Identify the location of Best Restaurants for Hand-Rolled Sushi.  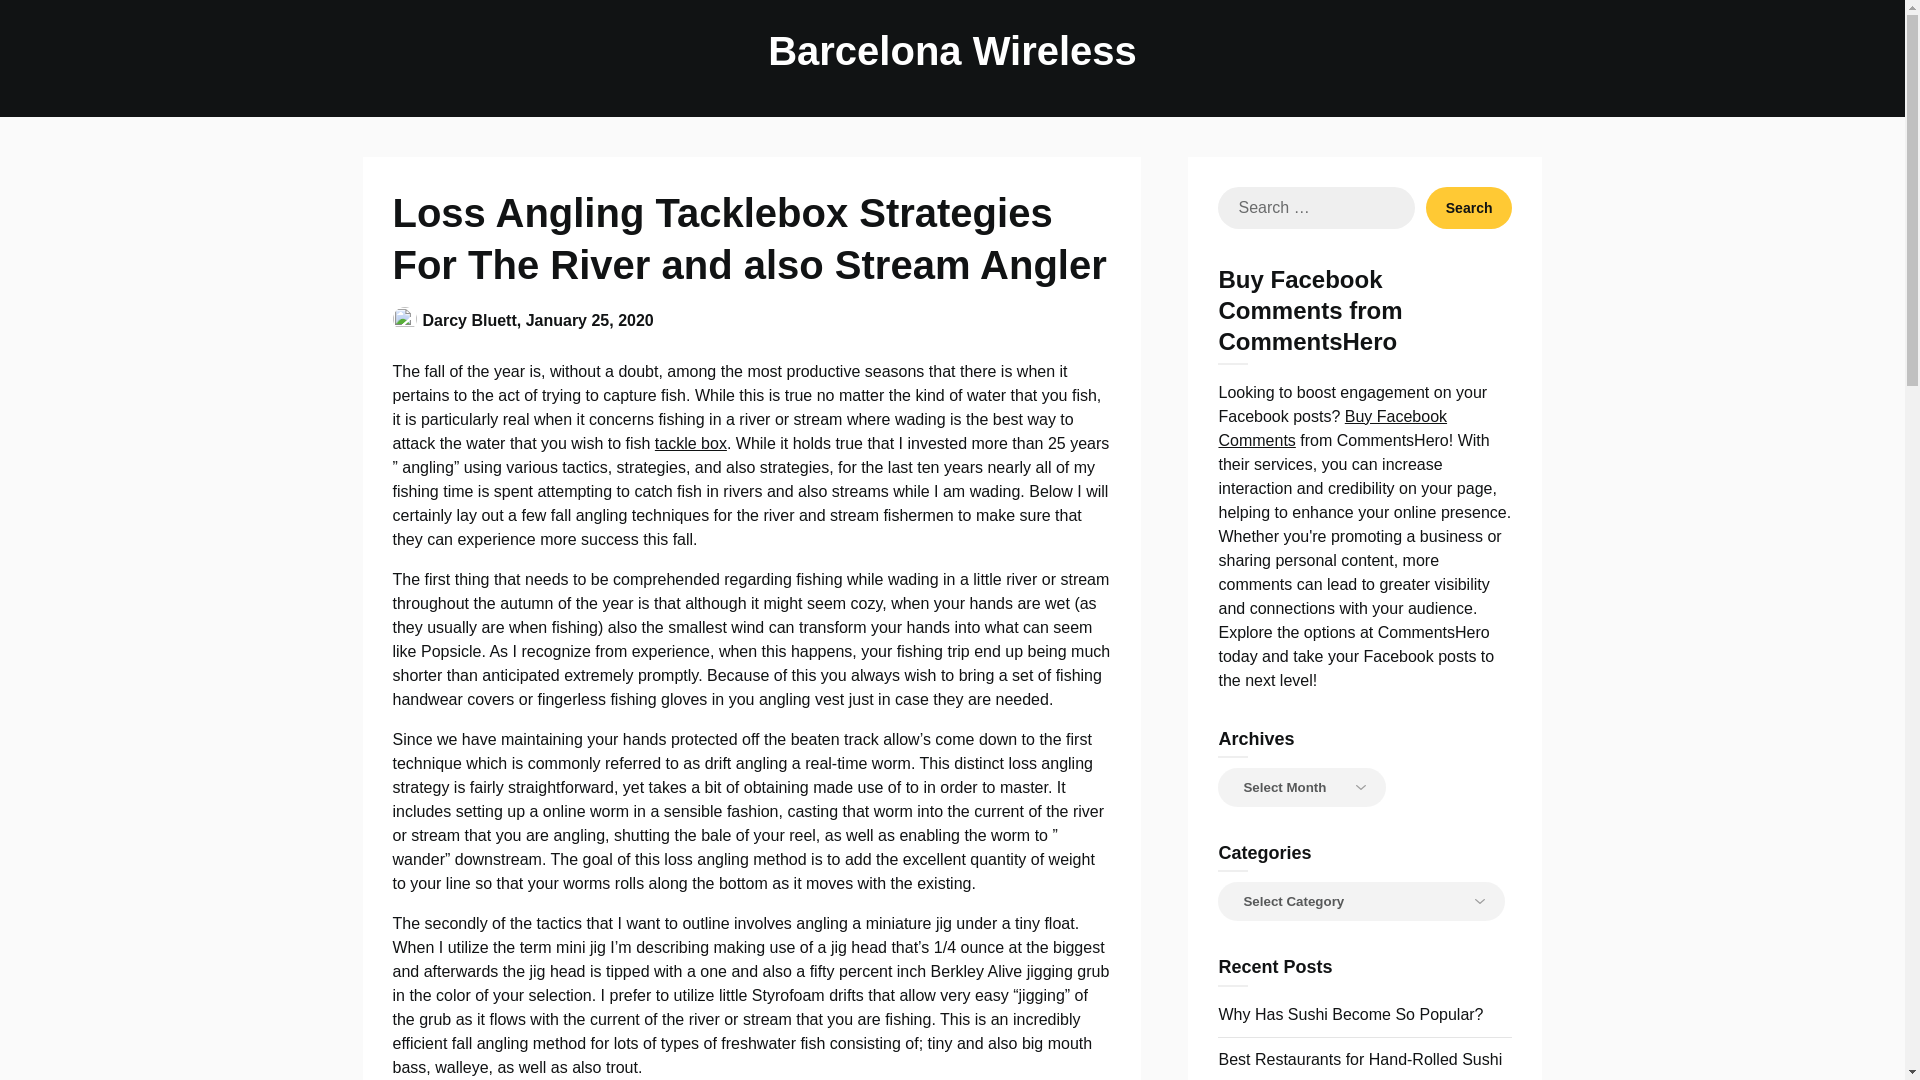
(1359, 1059).